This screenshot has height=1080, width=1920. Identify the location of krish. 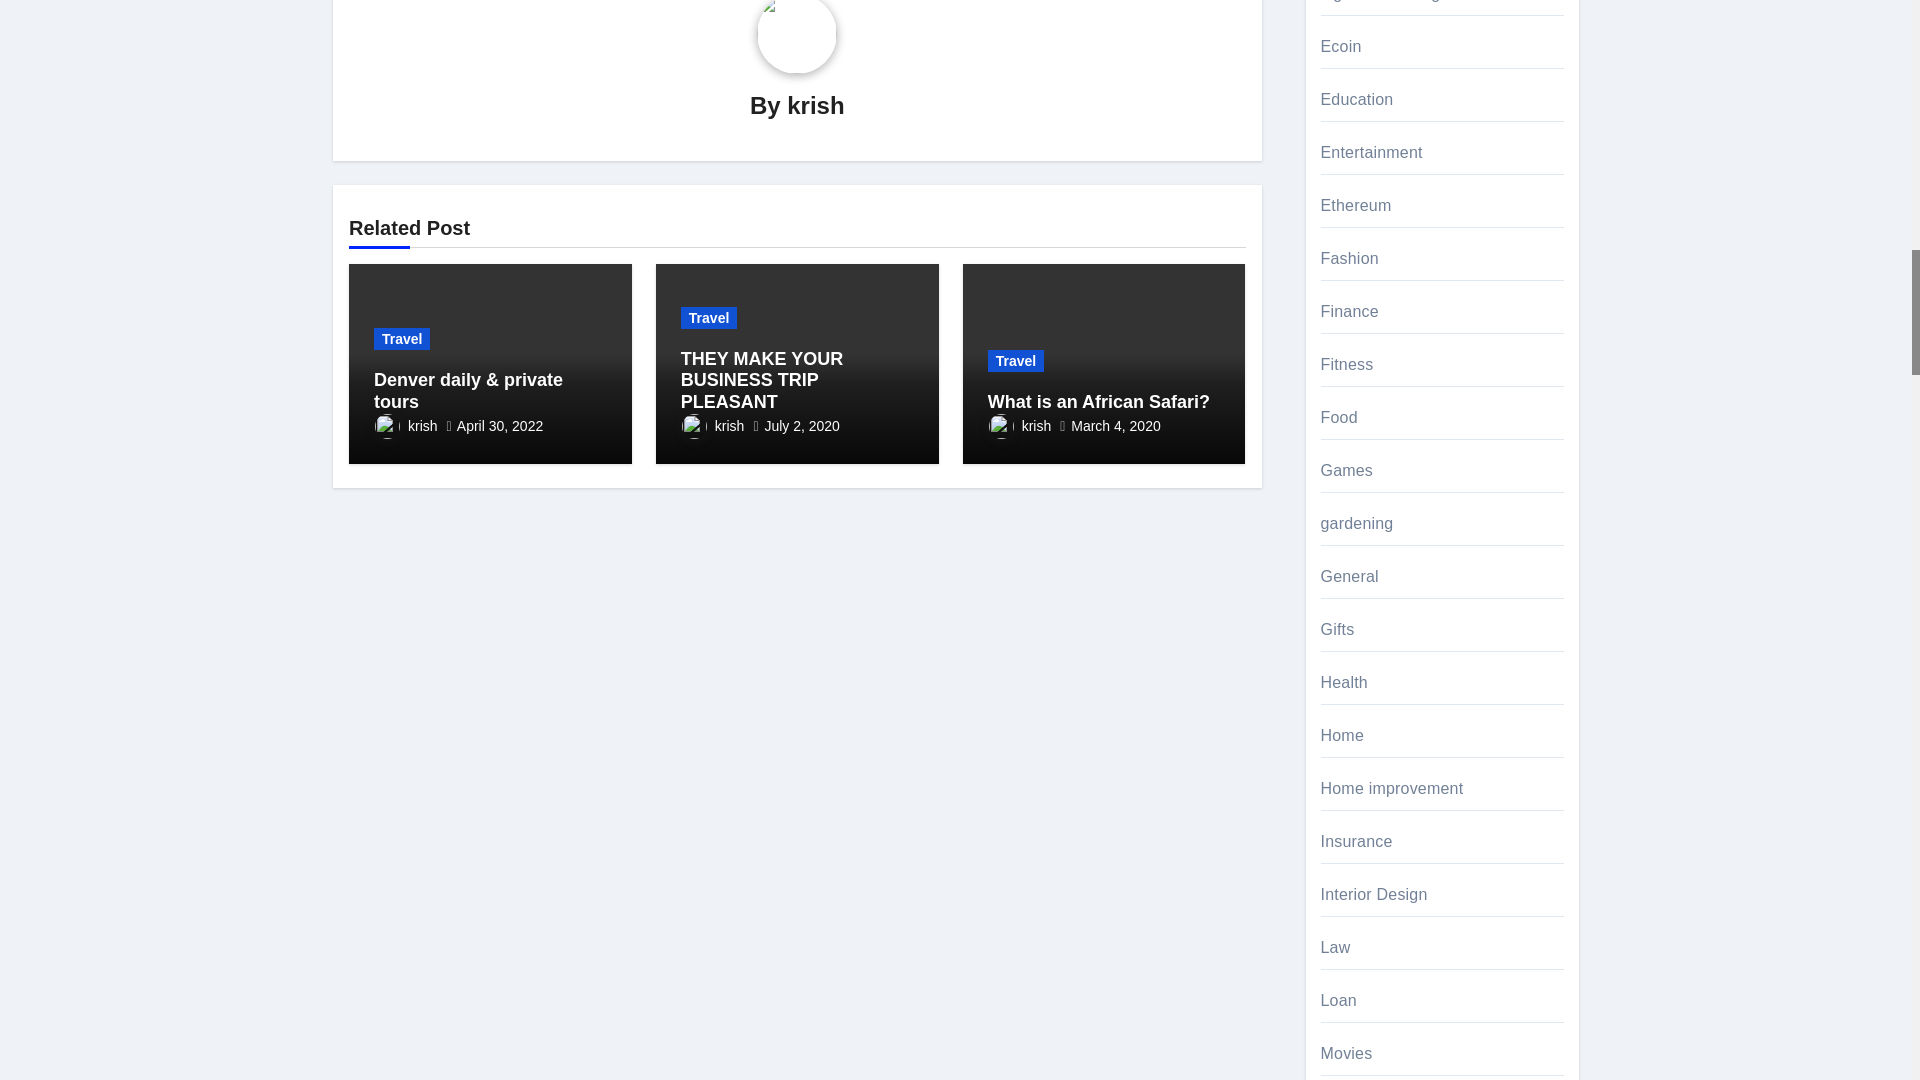
(406, 426).